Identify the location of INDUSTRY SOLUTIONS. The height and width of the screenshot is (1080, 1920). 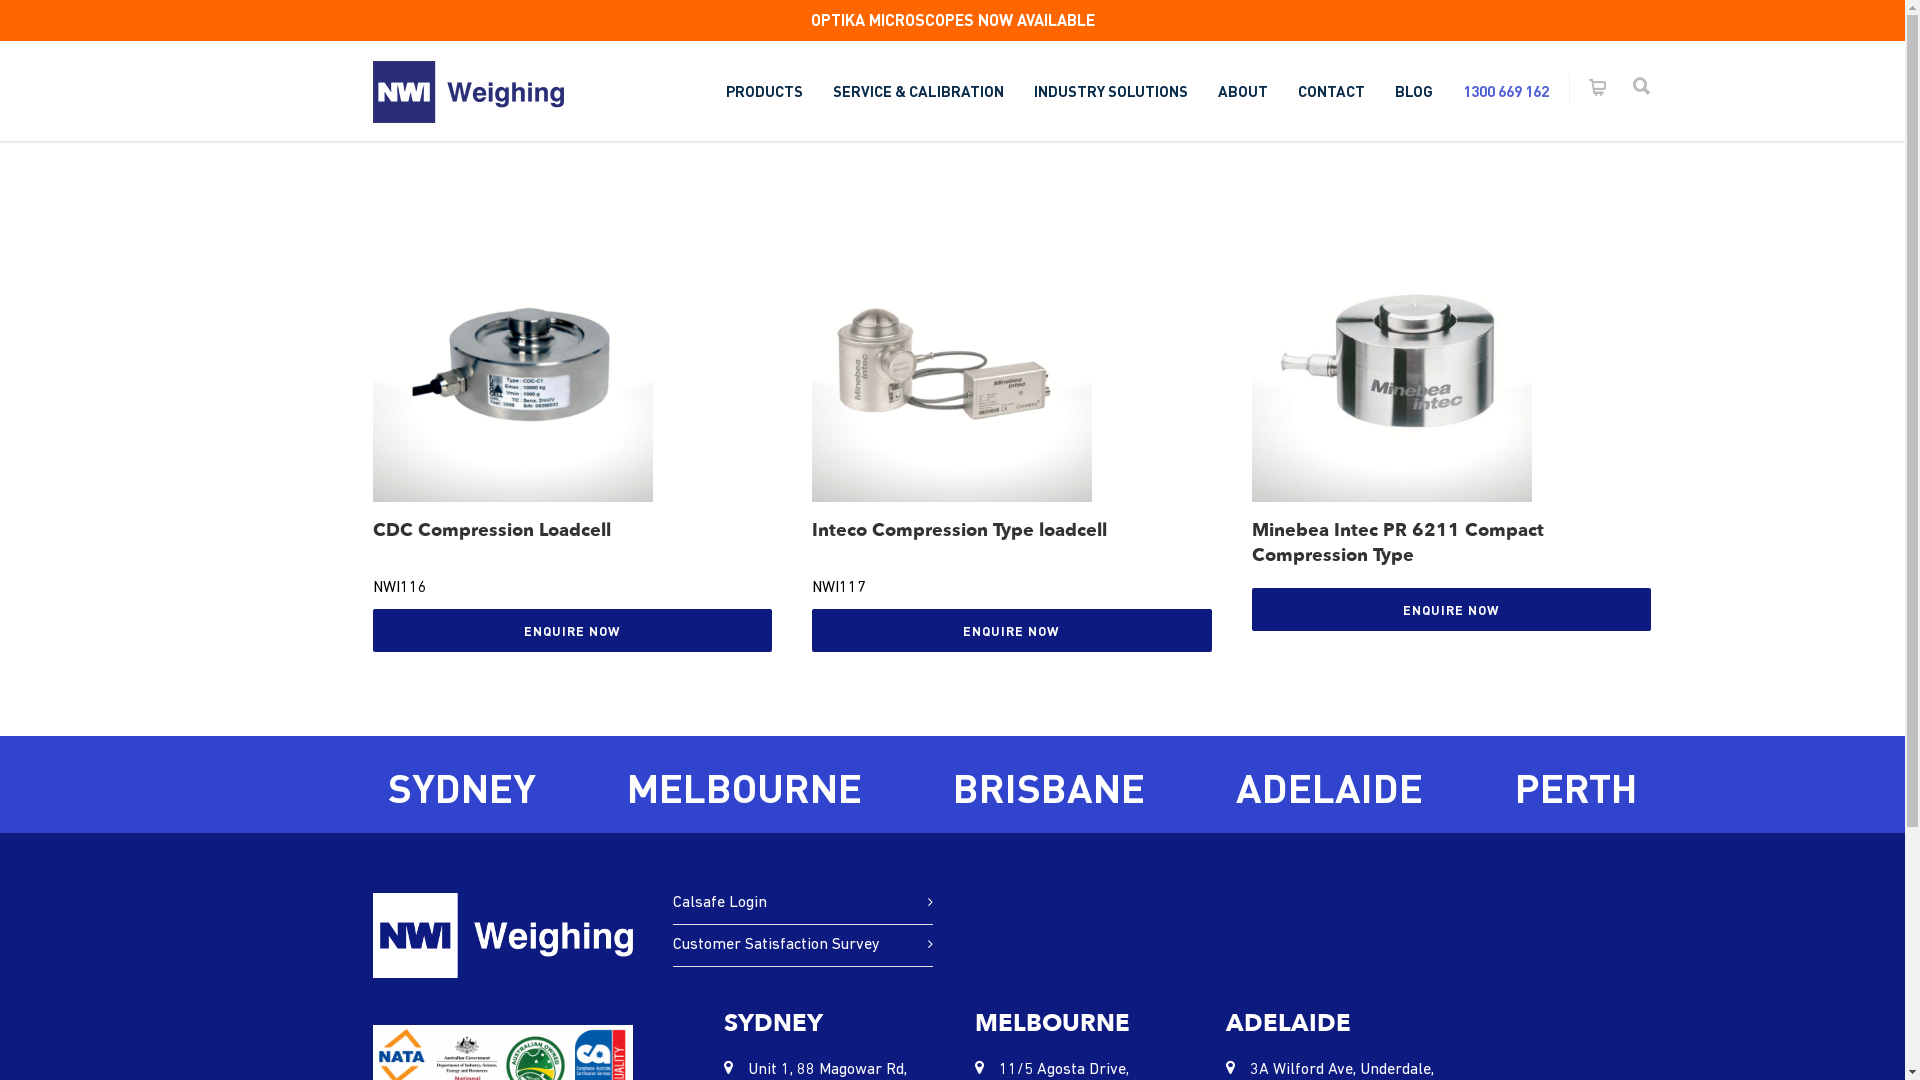
(1110, 91).